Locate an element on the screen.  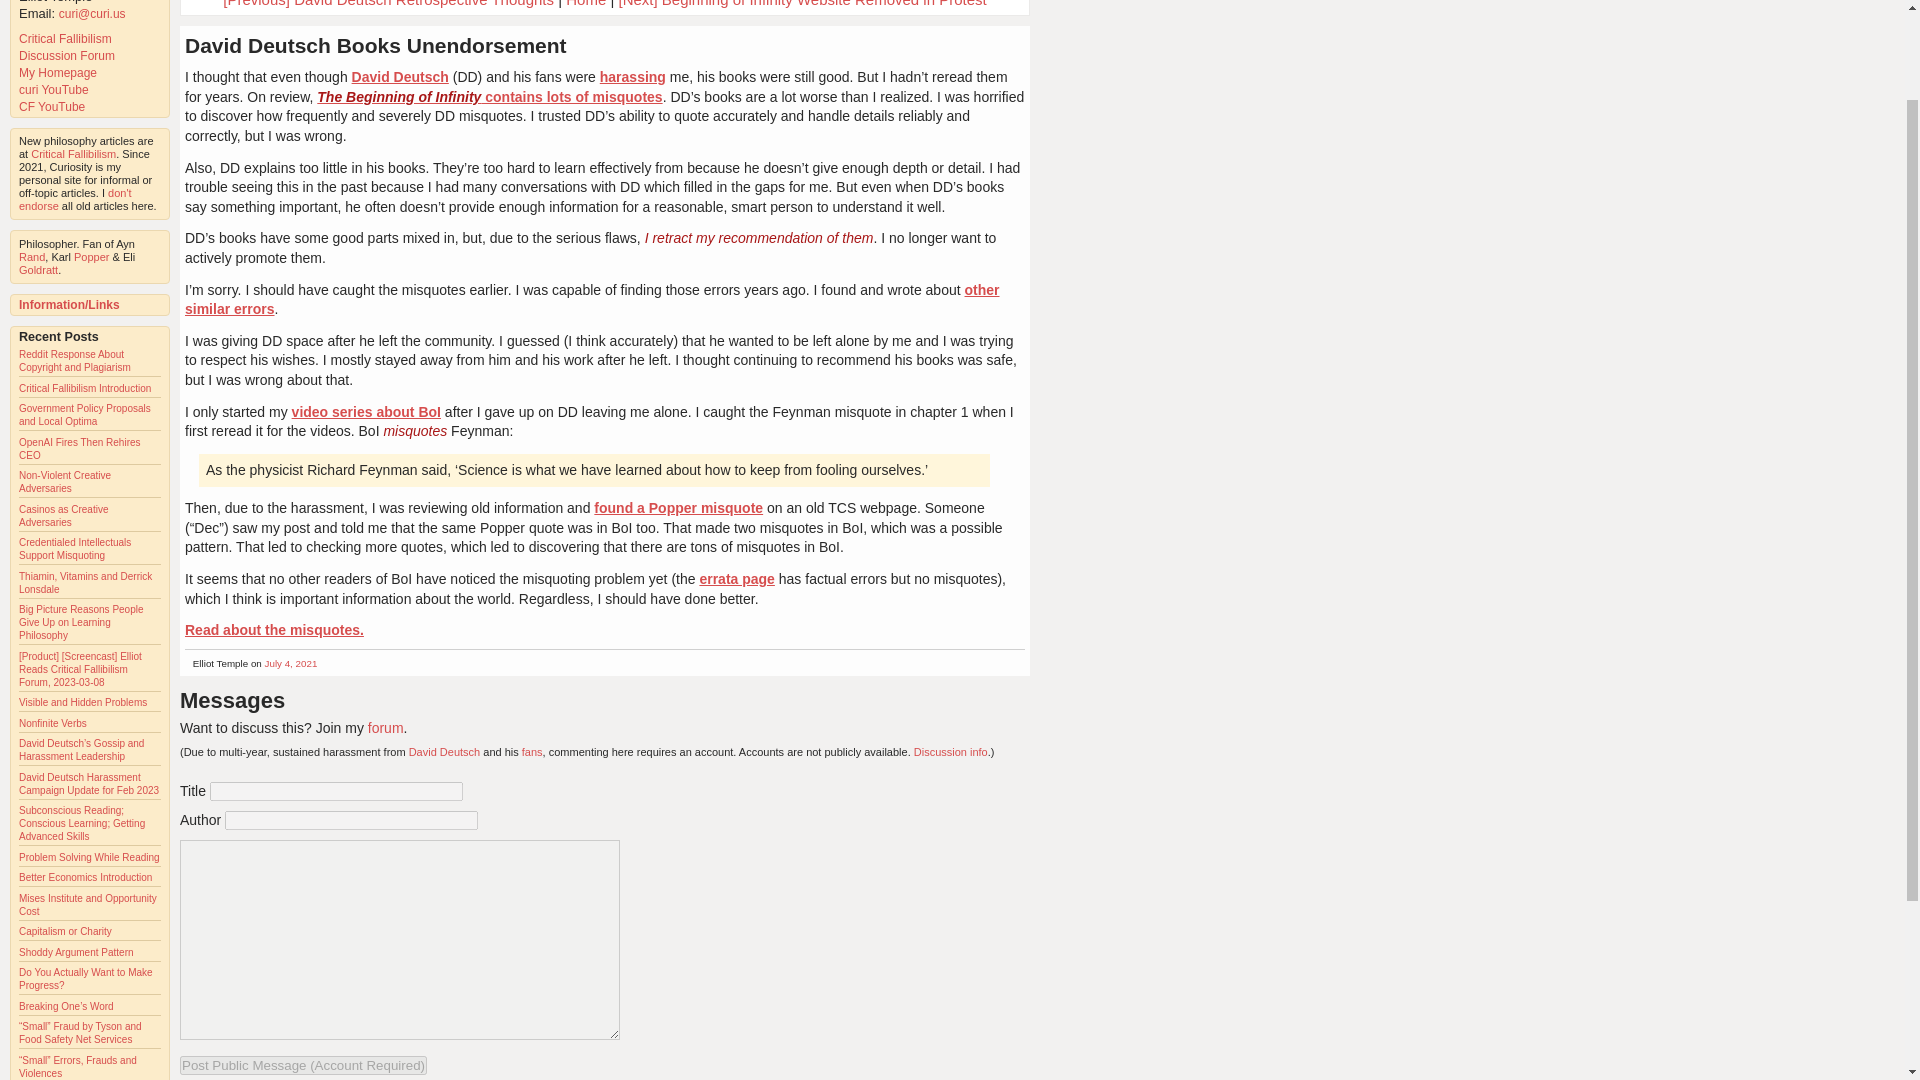
Goldratt is located at coordinates (38, 270).